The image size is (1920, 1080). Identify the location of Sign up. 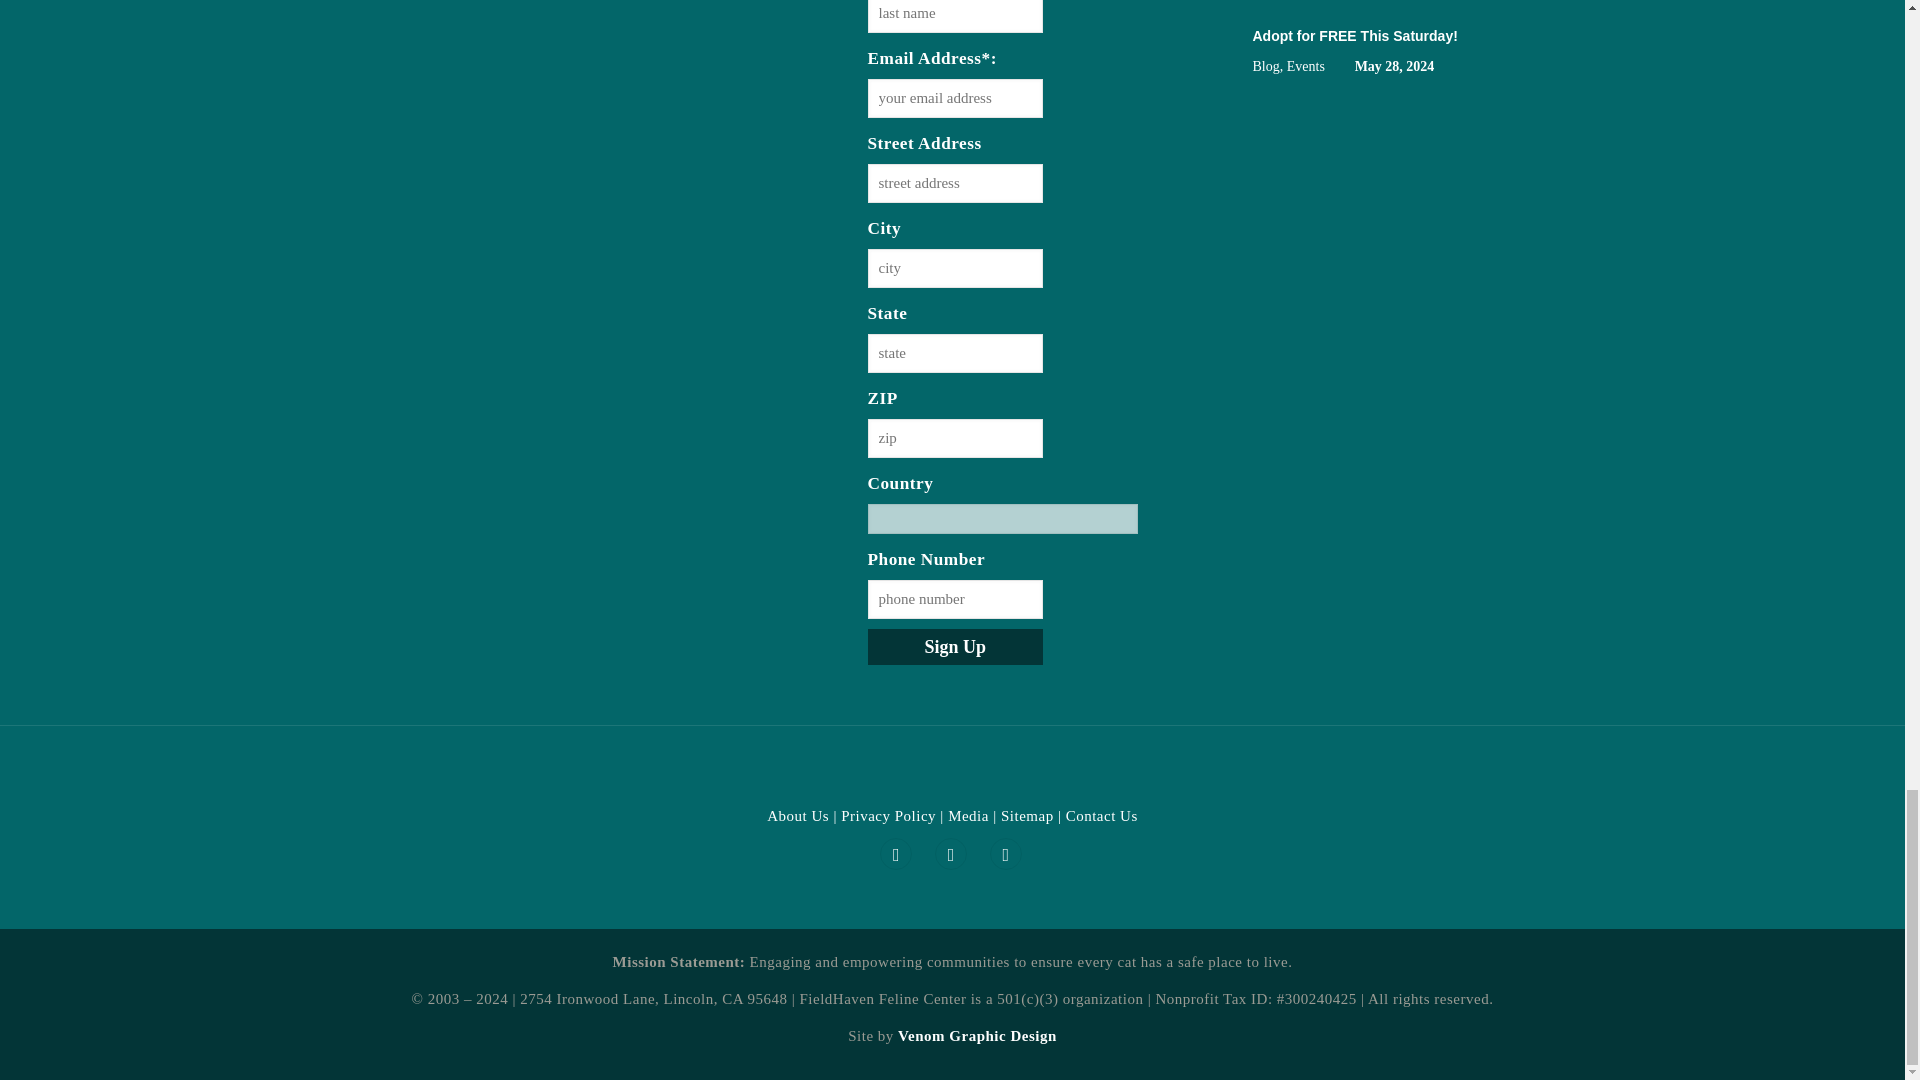
(956, 646).